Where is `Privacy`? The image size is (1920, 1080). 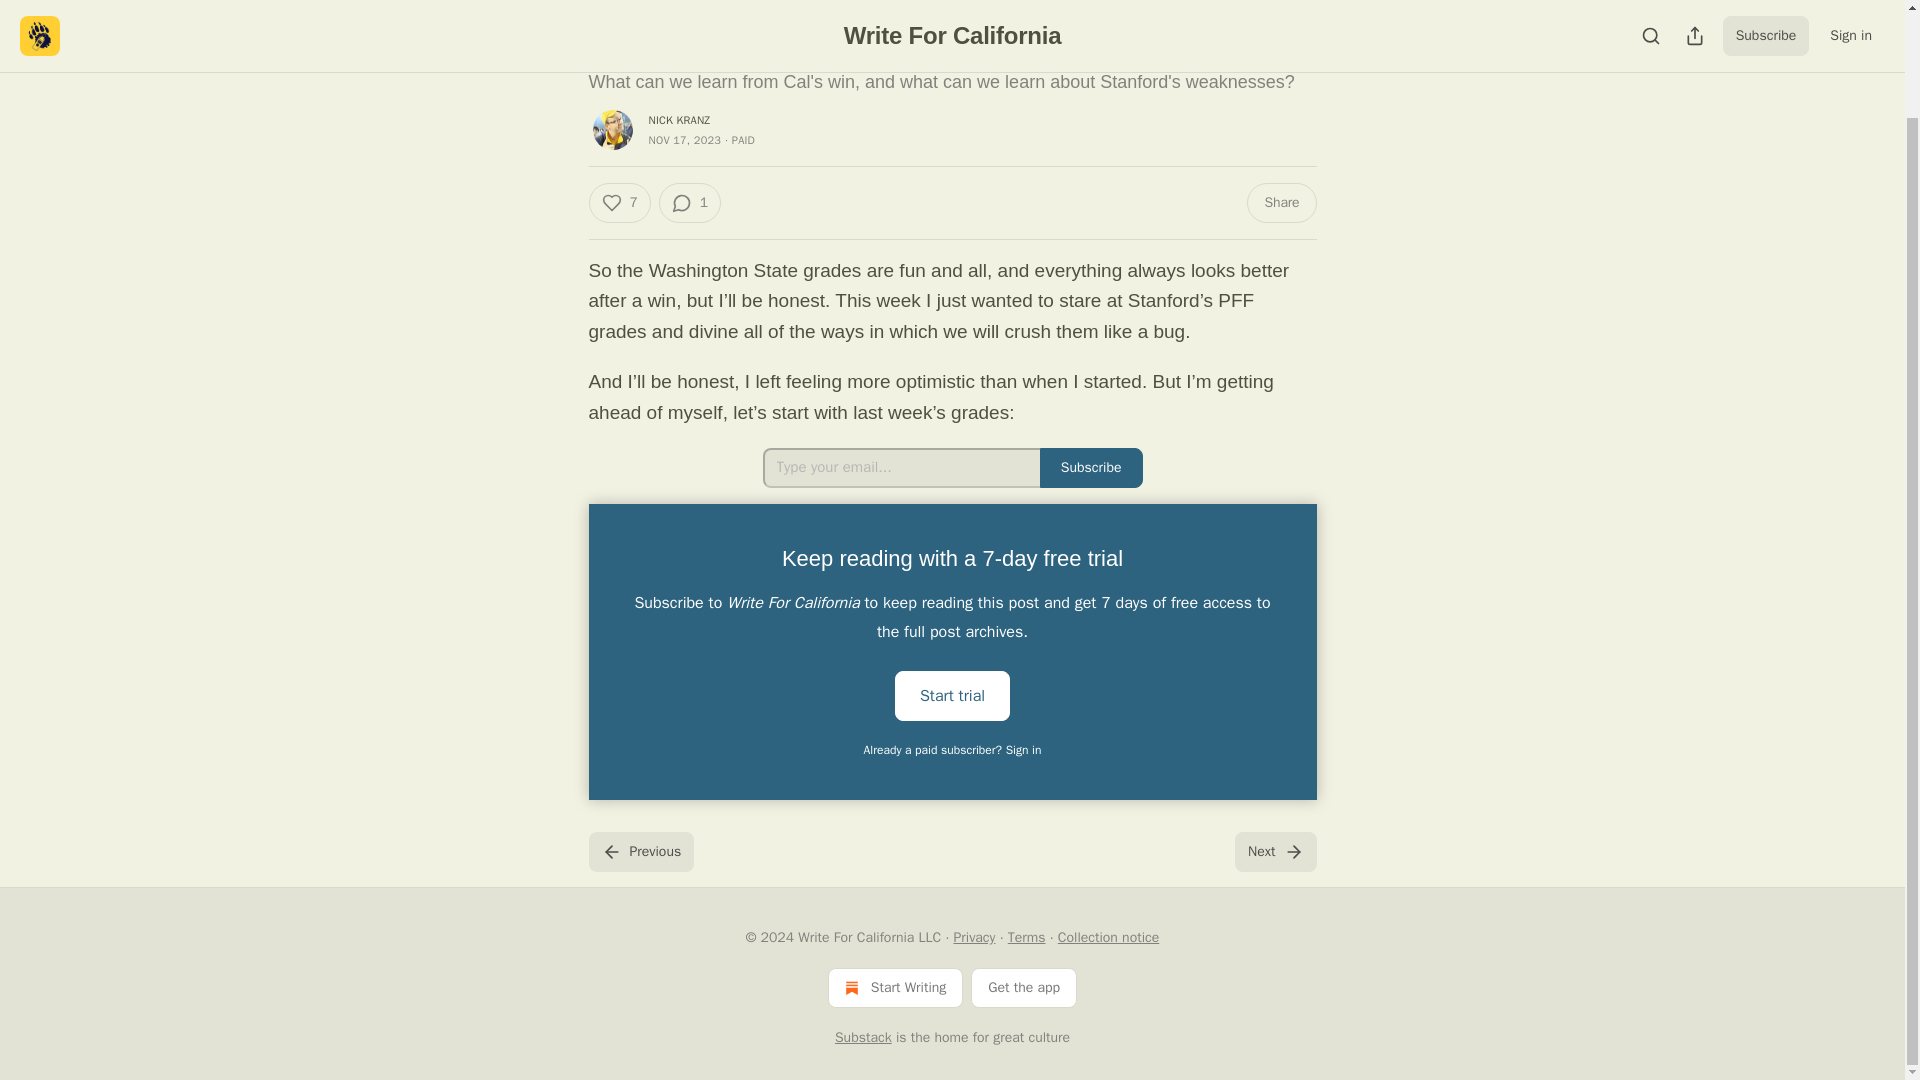 Privacy is located at coordinates (975, 937).